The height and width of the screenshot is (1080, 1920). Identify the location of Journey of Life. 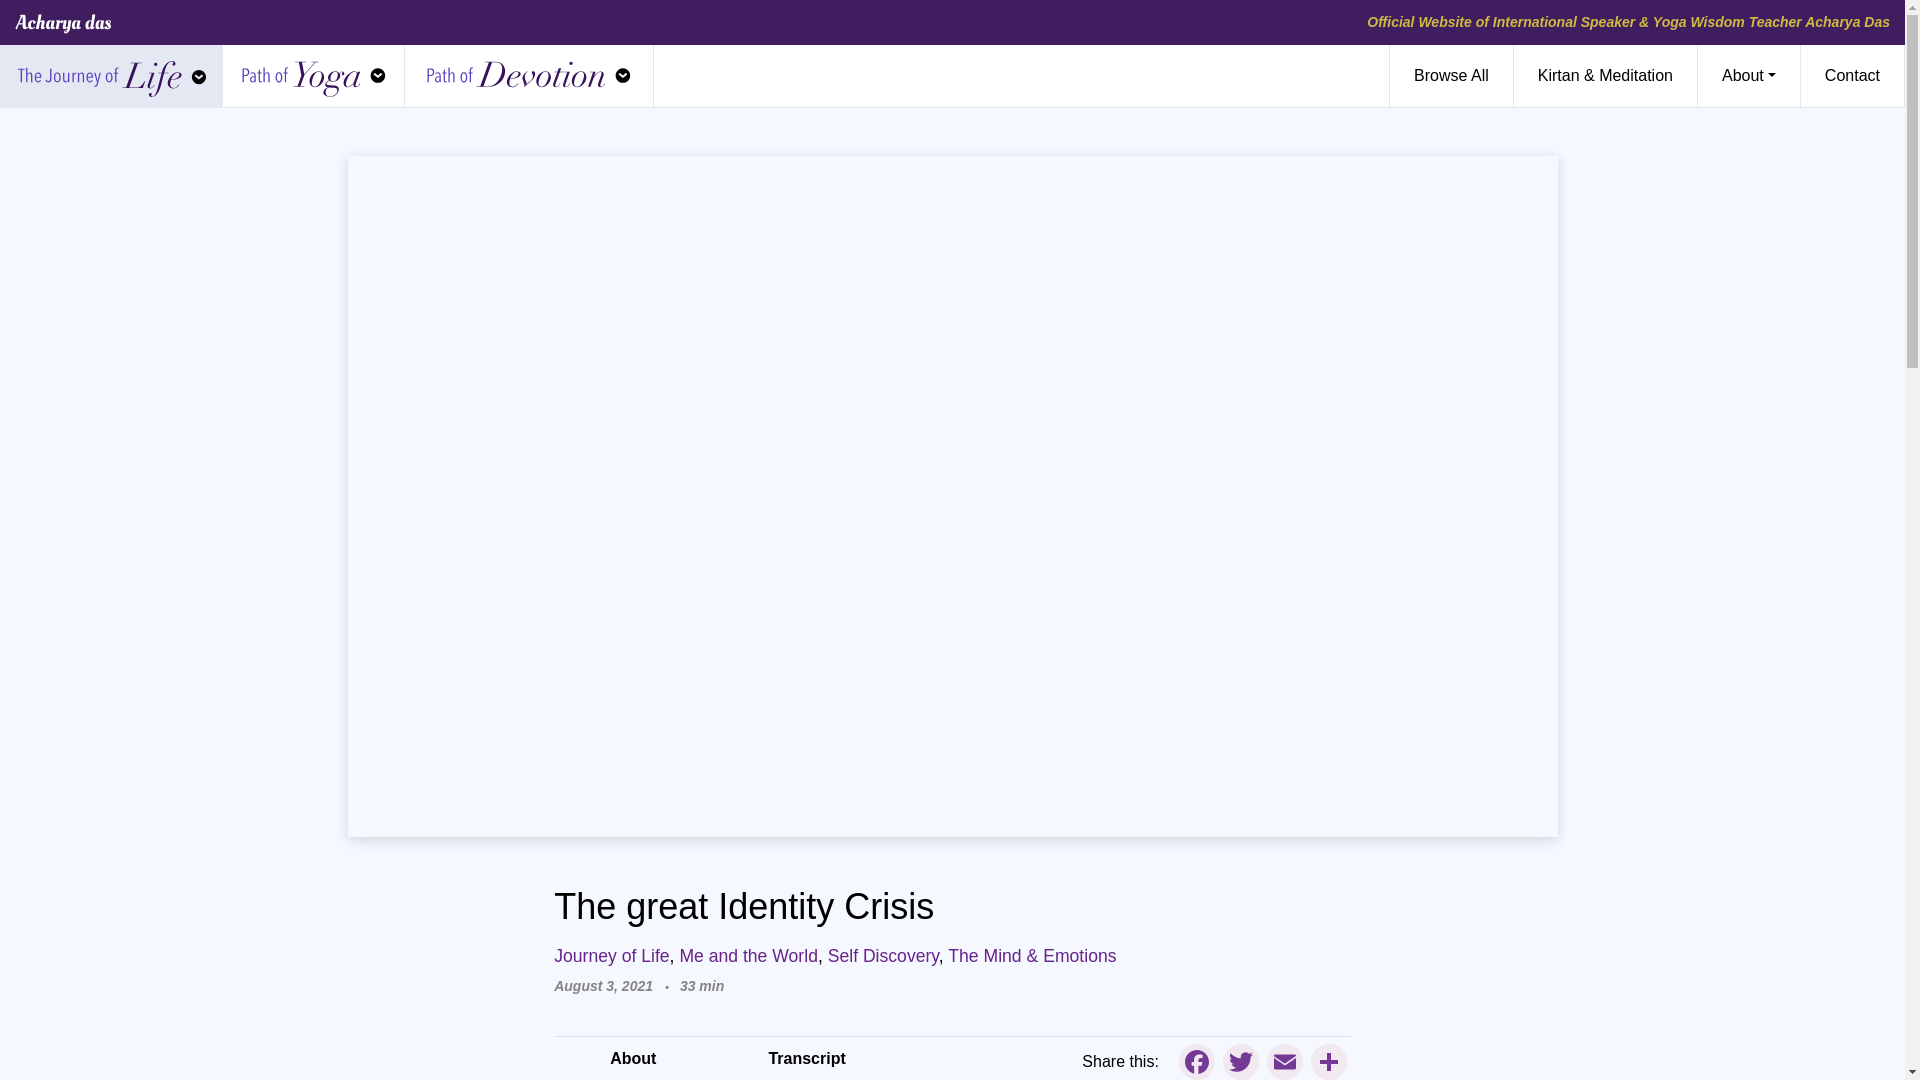
(112, 76).